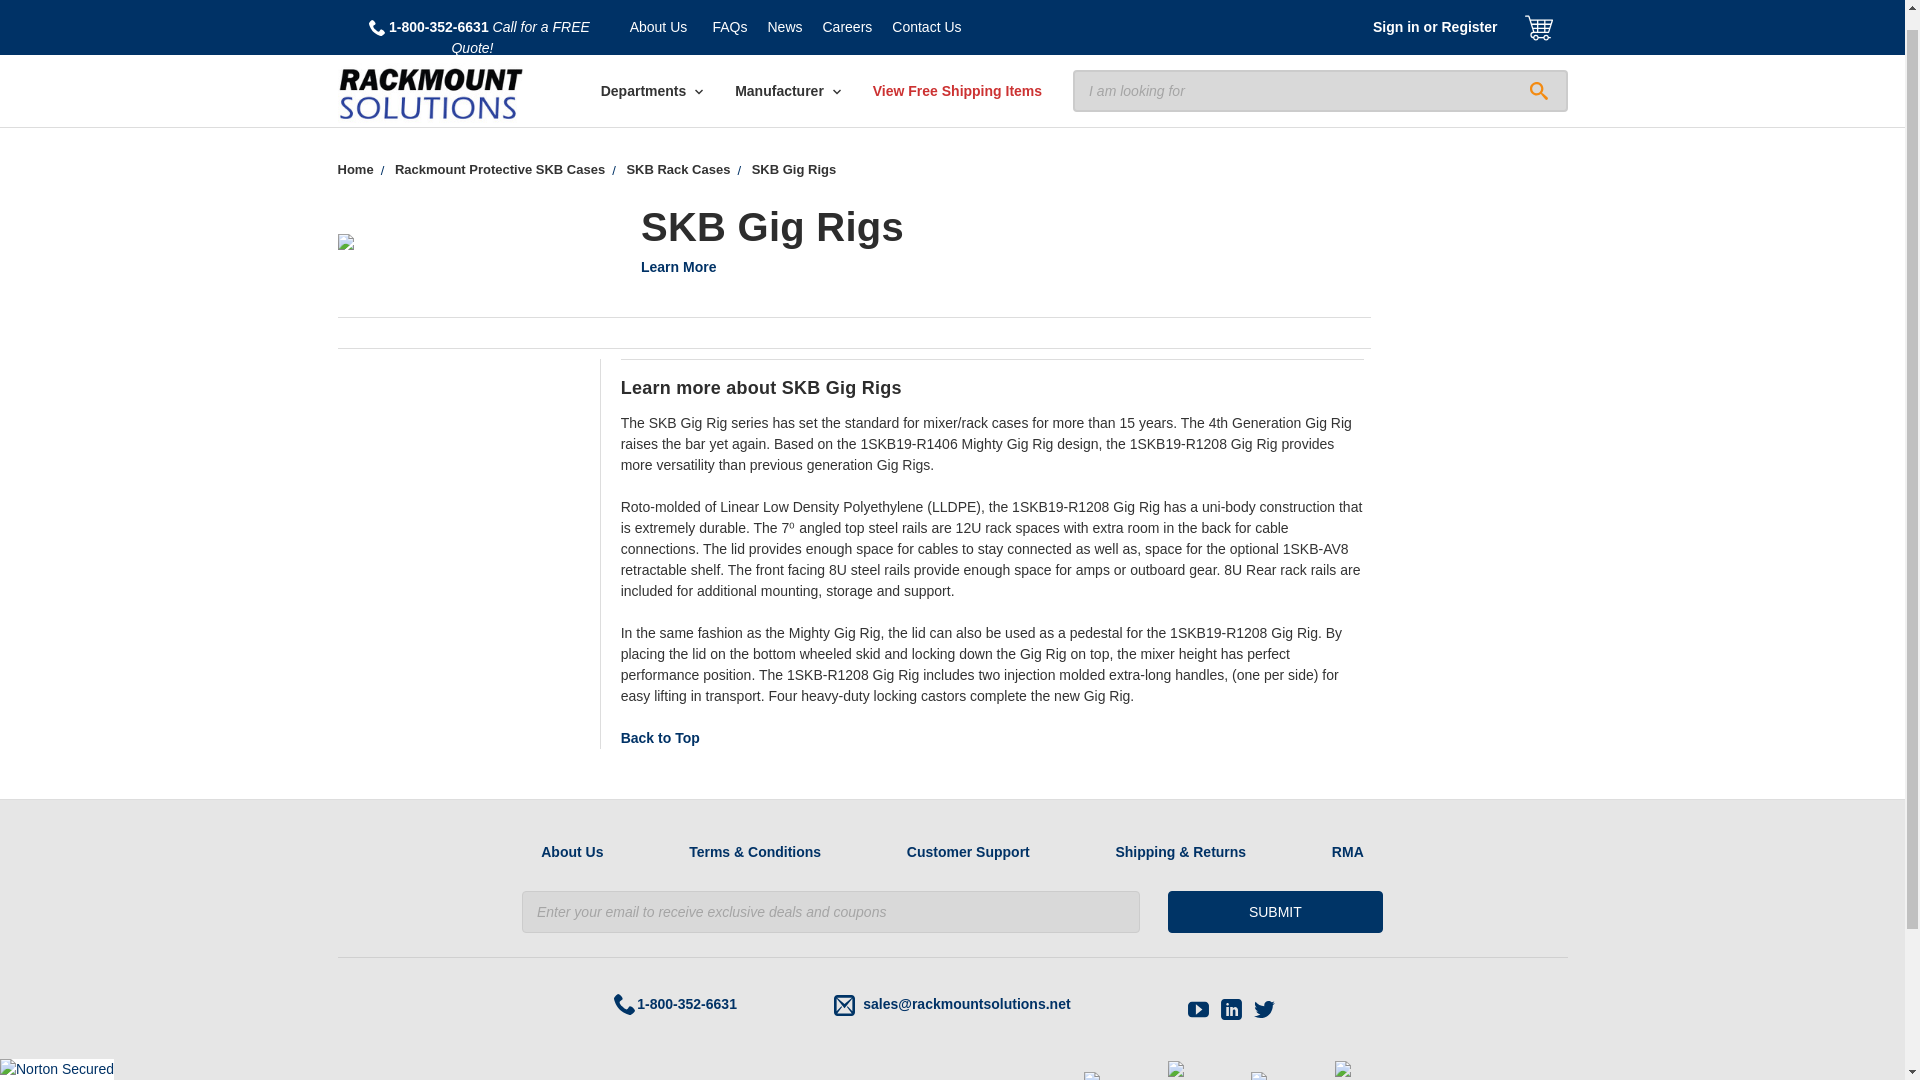 The image size is (1920, 1080). Describe the element at coordinates (926, 18) in the screenshot. I see `Contact Us` at that location.